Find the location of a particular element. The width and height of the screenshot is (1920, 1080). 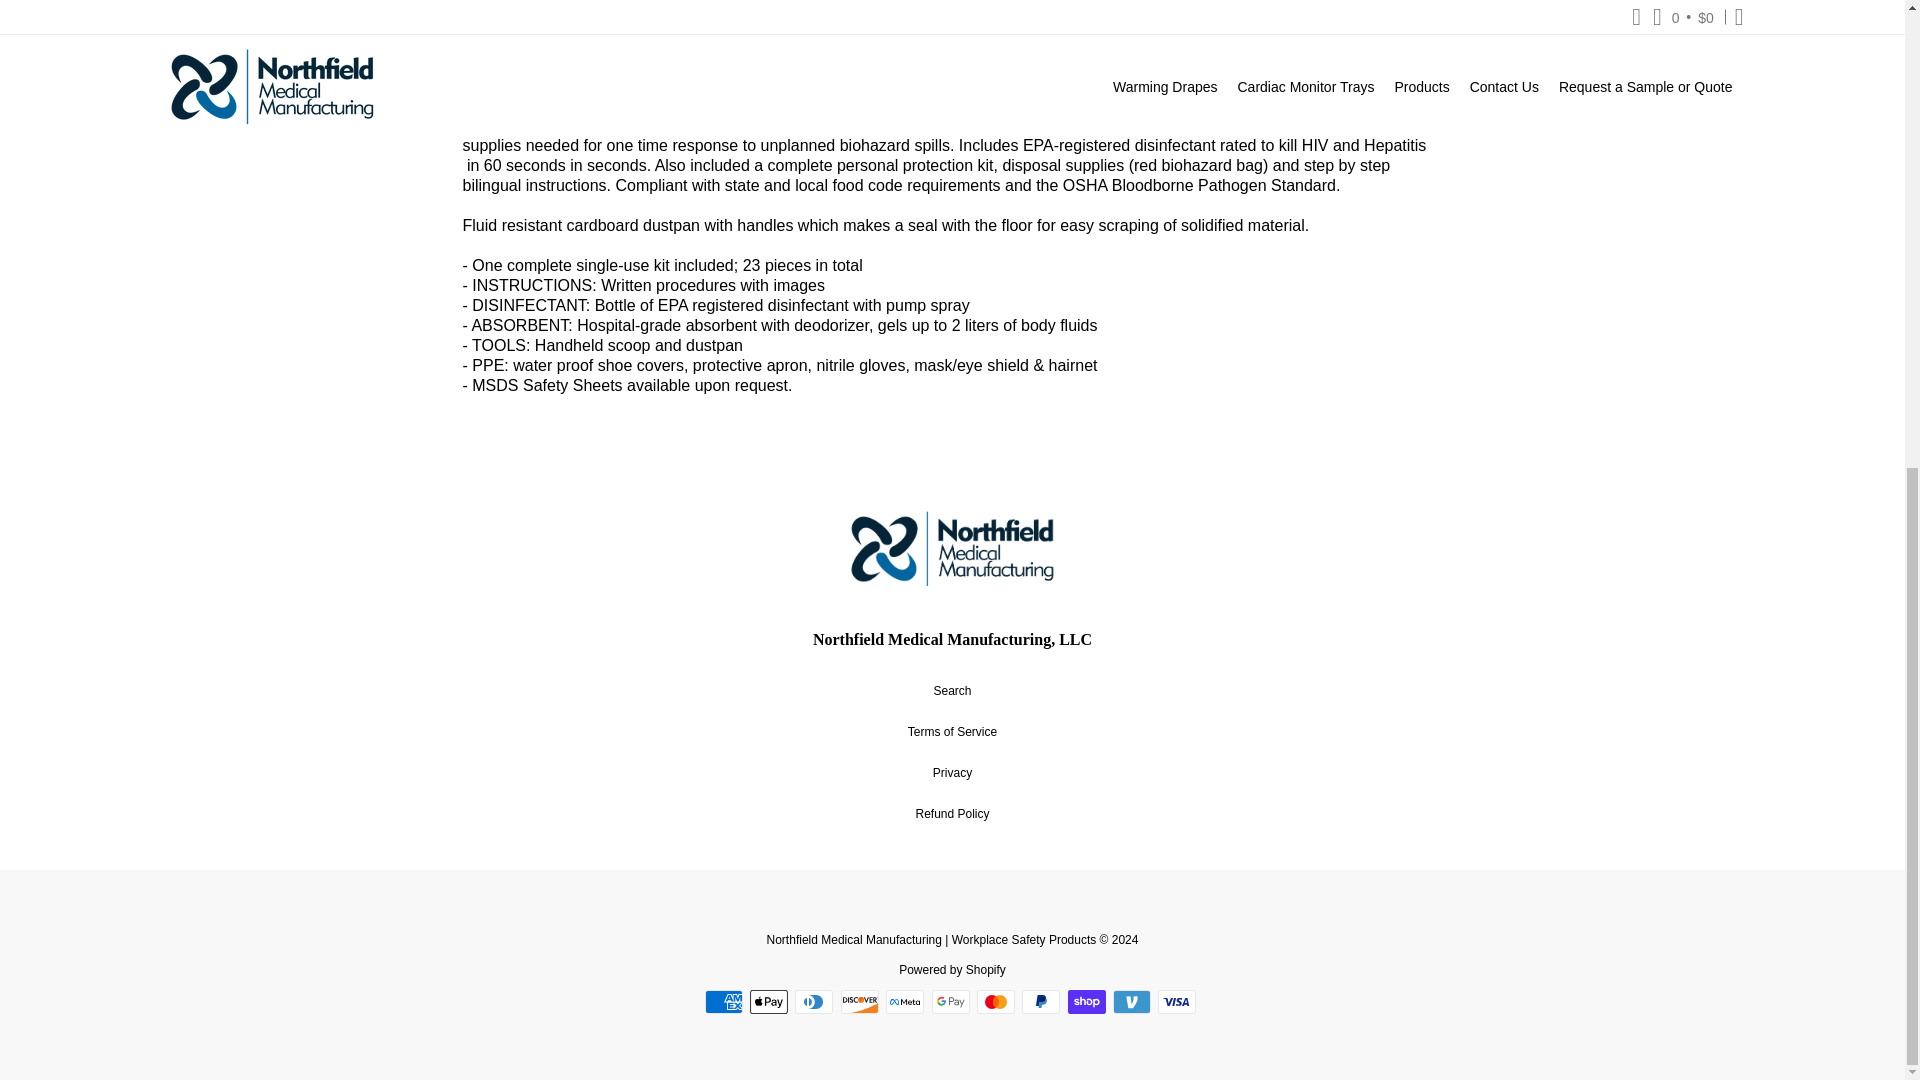

Terms of Service is located at coordinates (952, 731).